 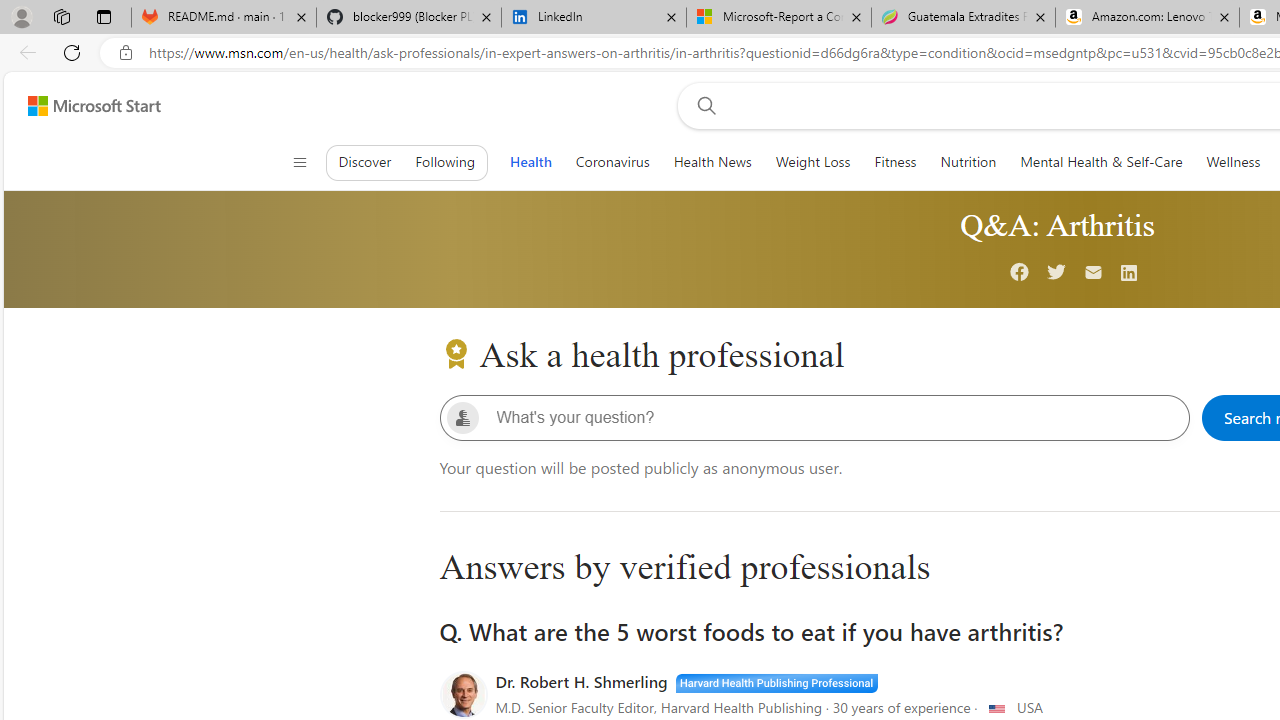 I want to click on Flag image of USA, so click(x=996, y=708).